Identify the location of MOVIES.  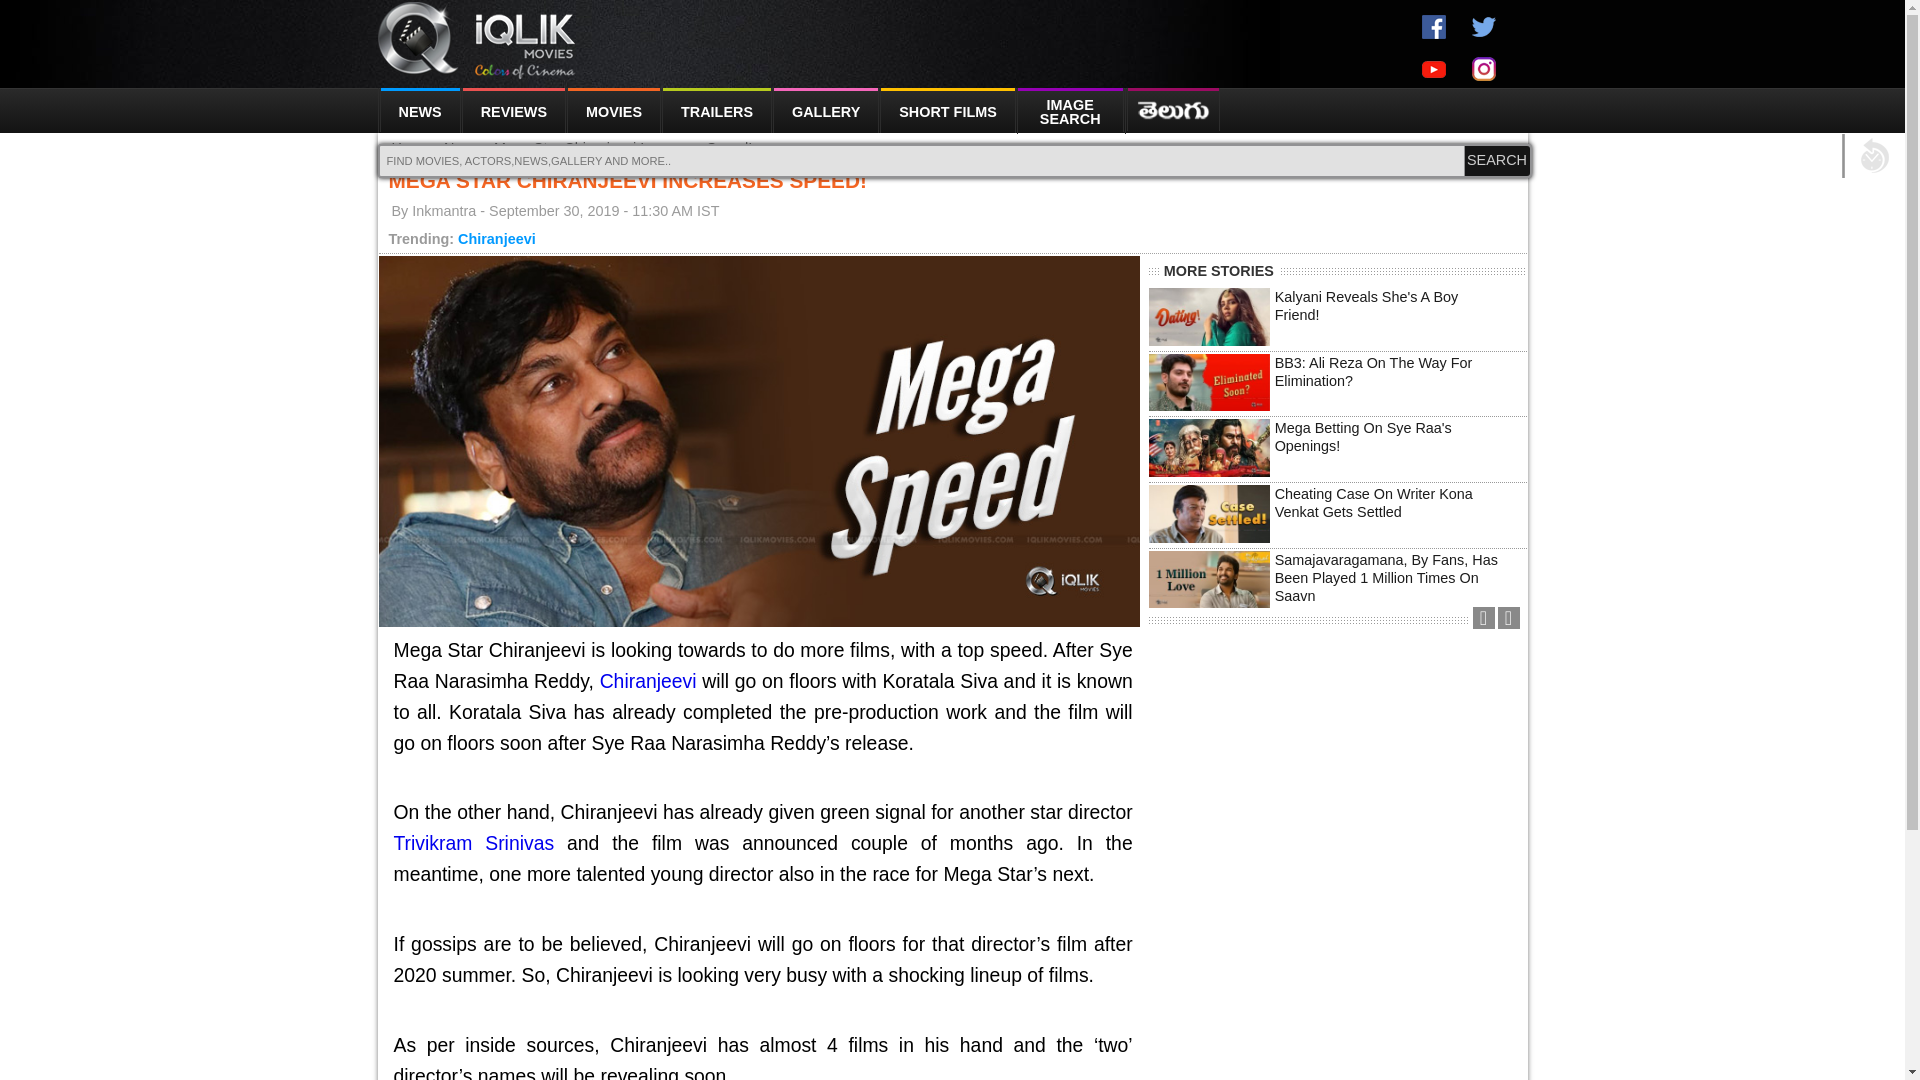
(614, 110).